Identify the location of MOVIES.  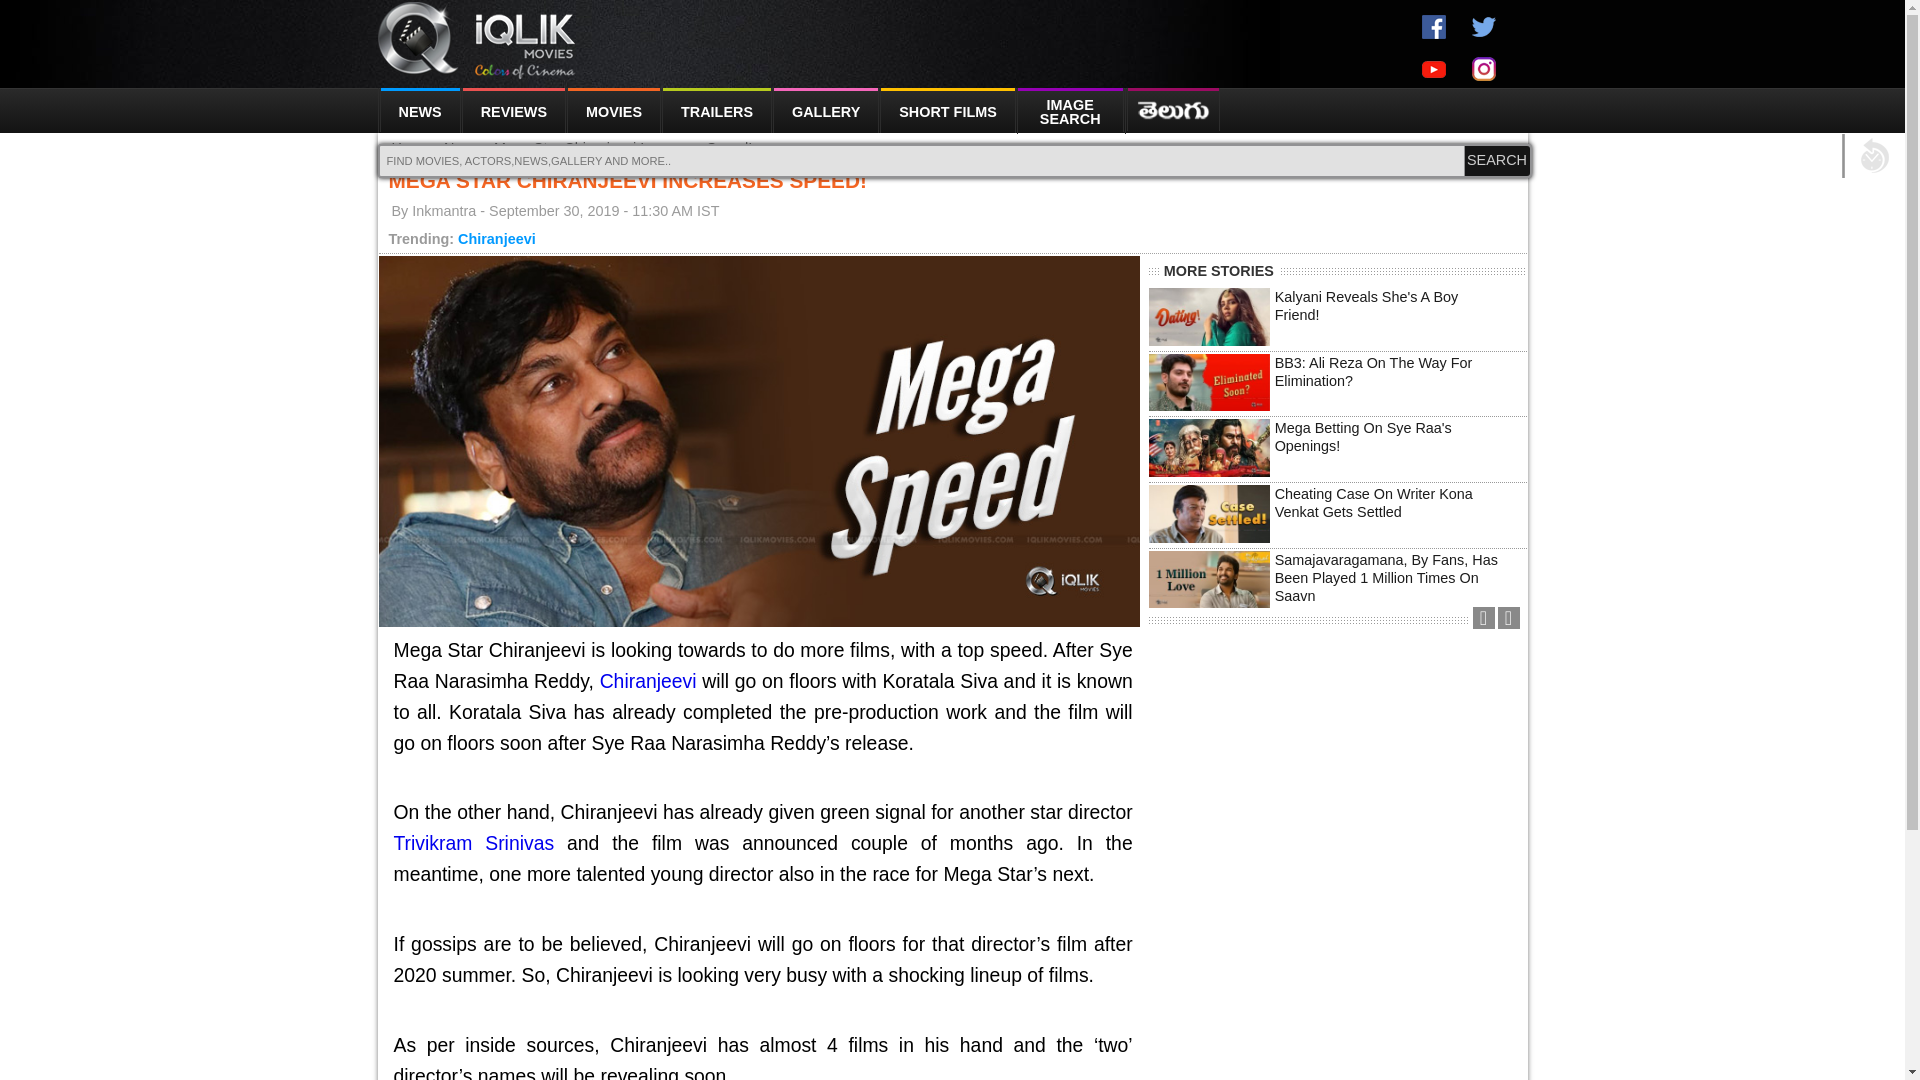
(614, 110).